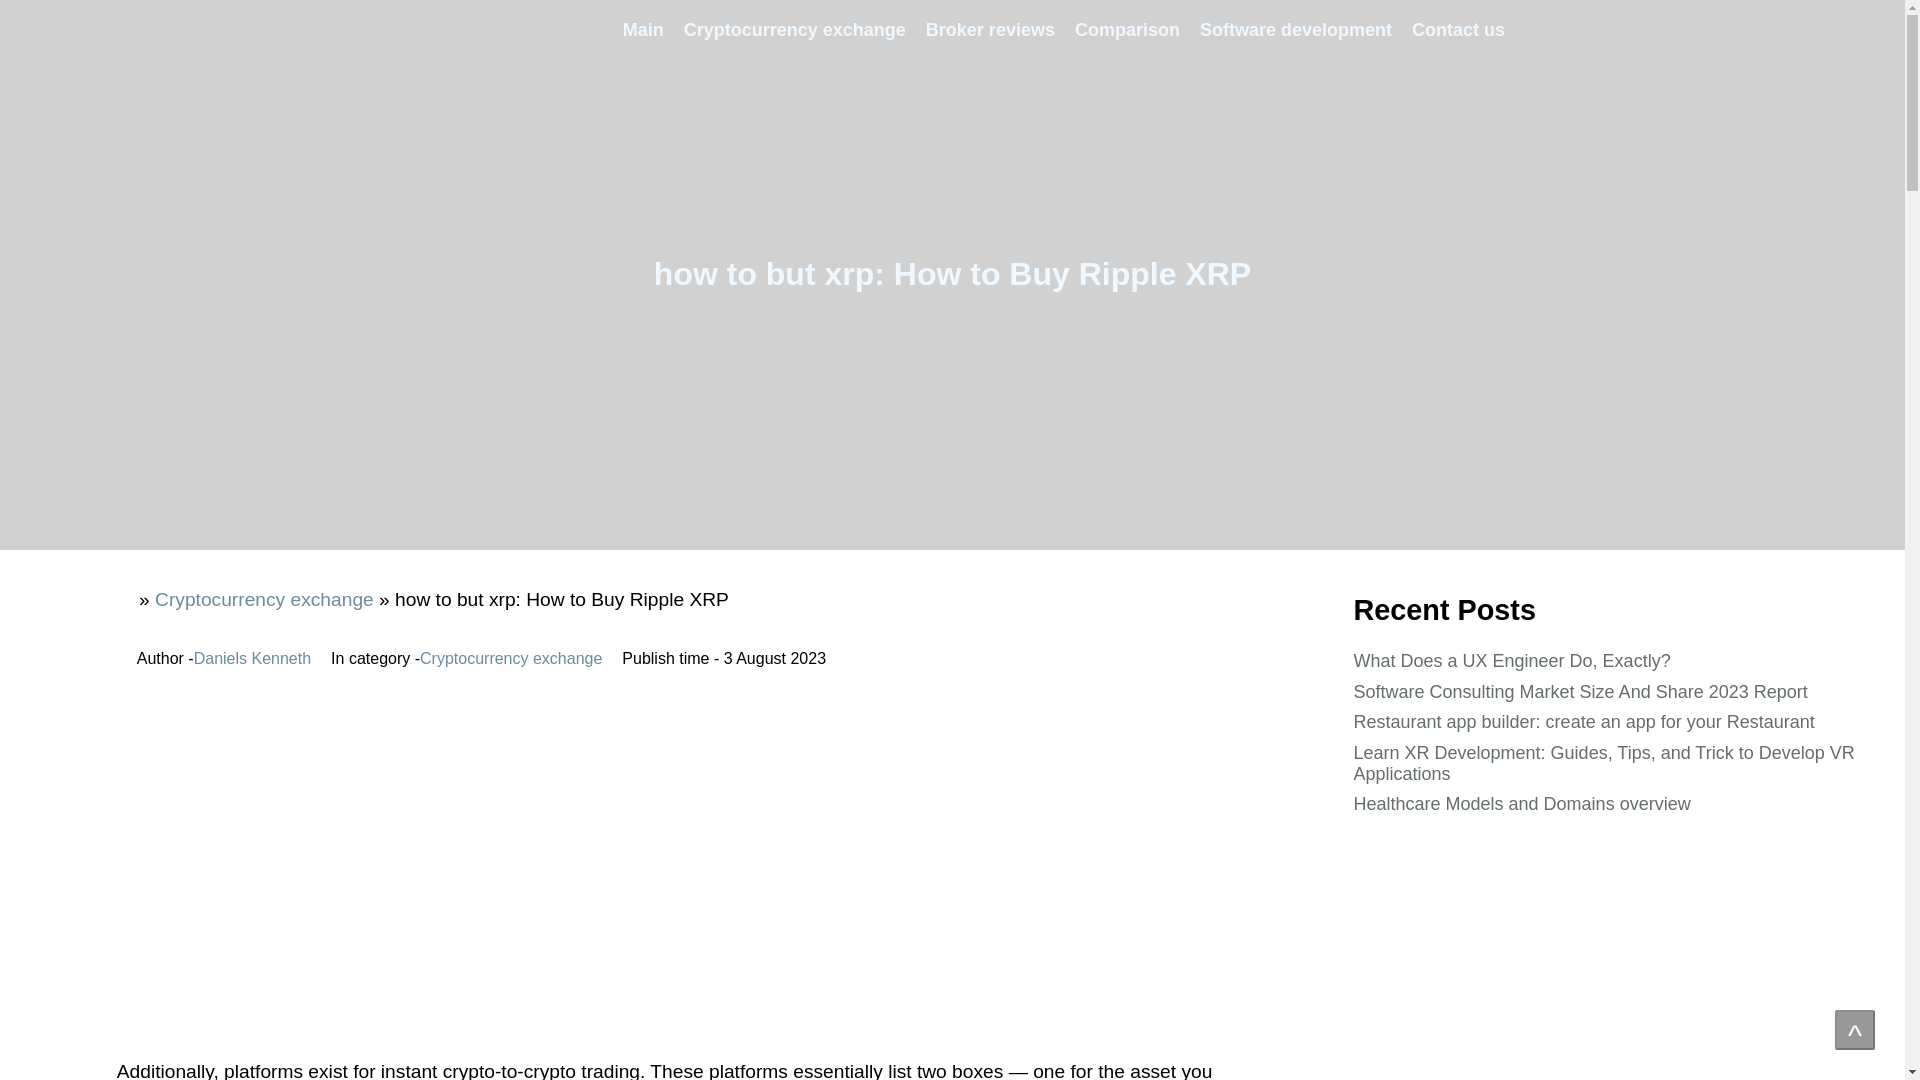  I want to click on Cryptocurrency exchange, so click(264, 599).